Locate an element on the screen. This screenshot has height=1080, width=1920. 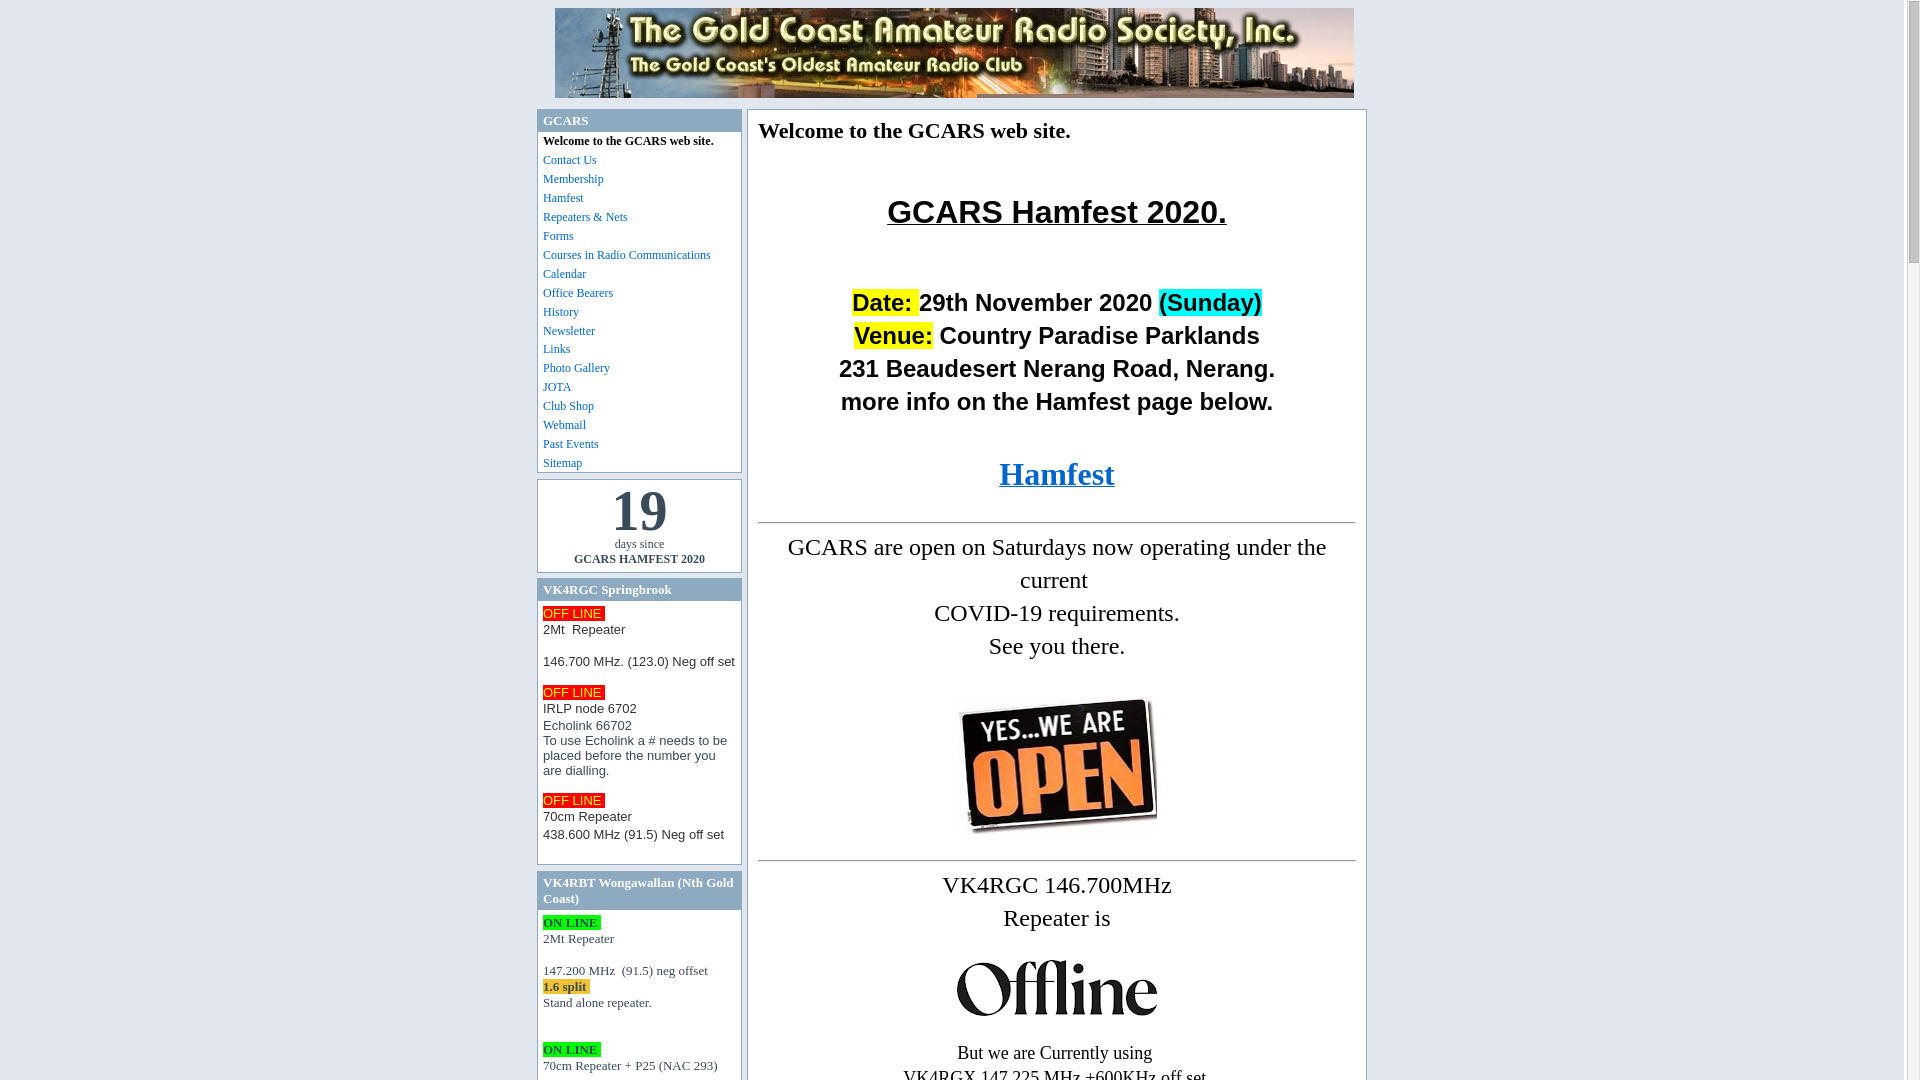
History is located at coordinates (642, 313).